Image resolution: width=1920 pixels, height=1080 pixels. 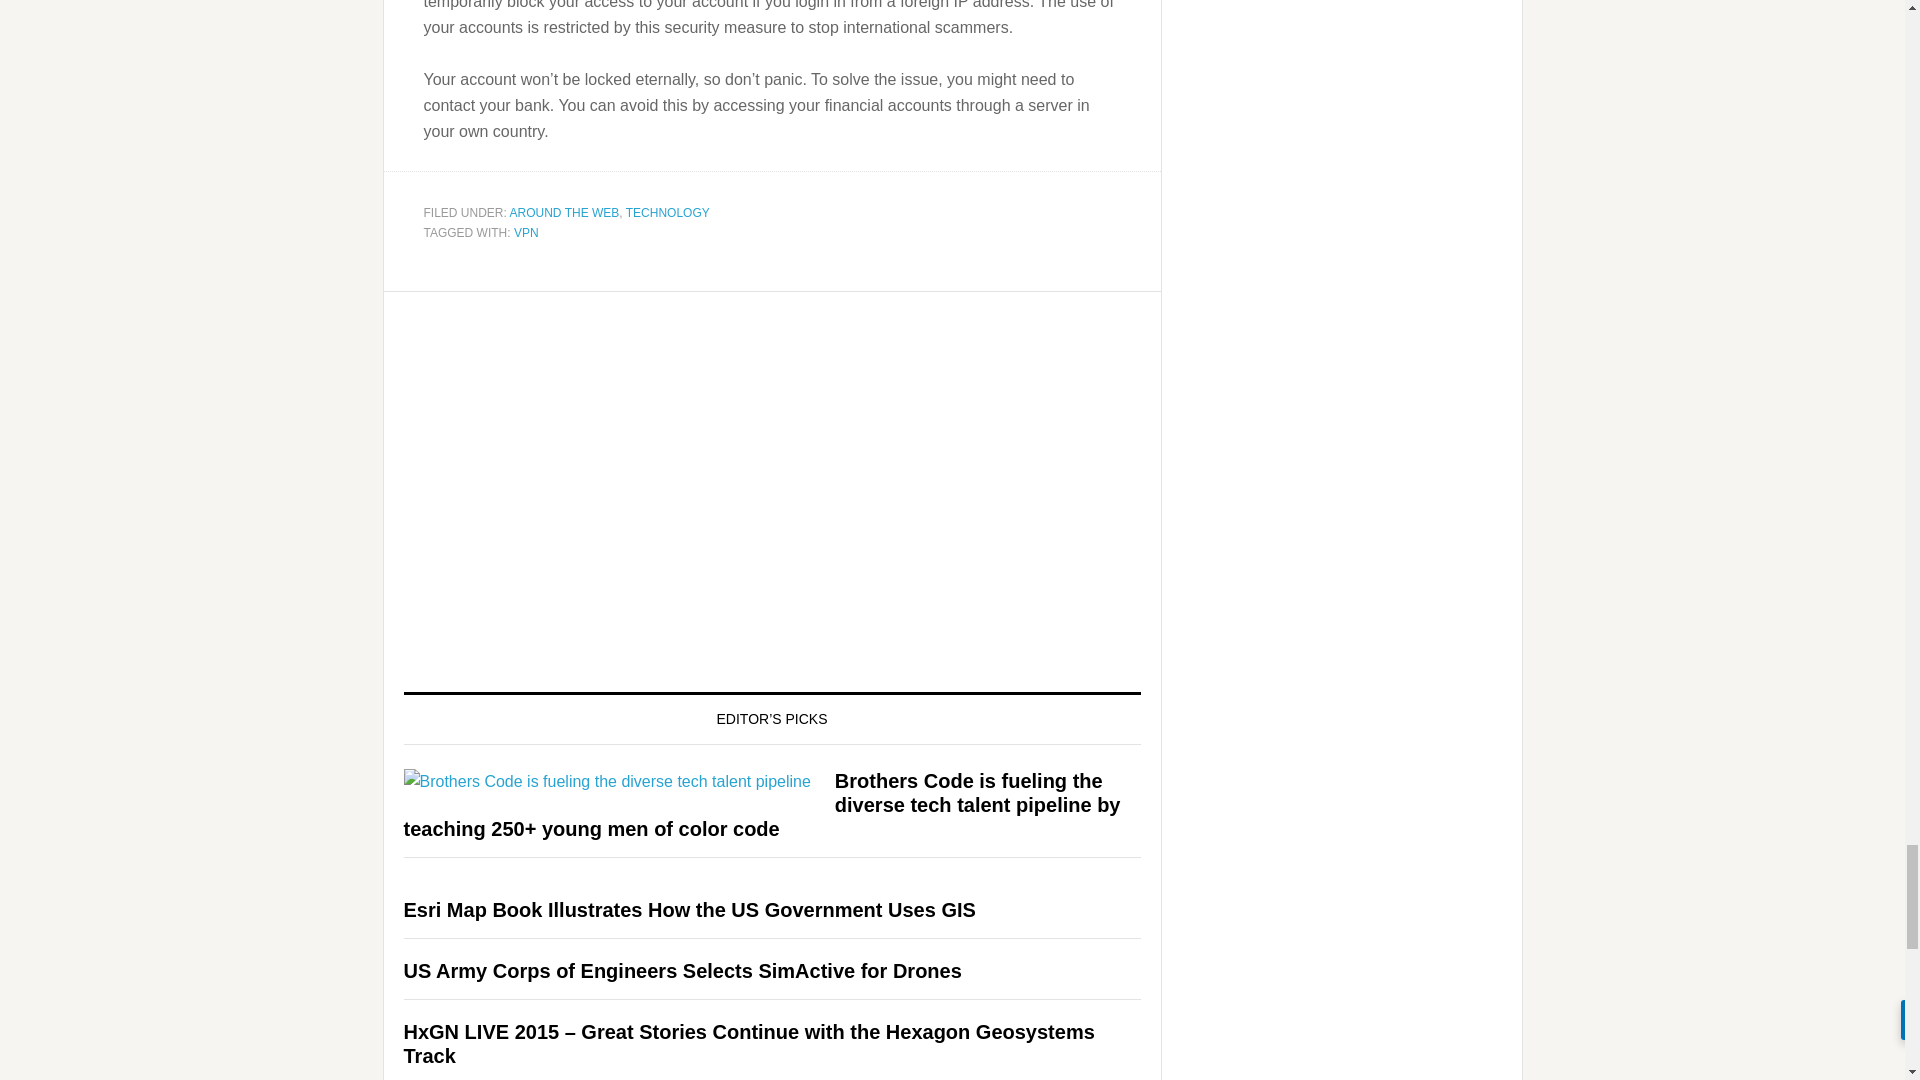 I want to click on AROUND THE WEB, so click(x=565, y=213).